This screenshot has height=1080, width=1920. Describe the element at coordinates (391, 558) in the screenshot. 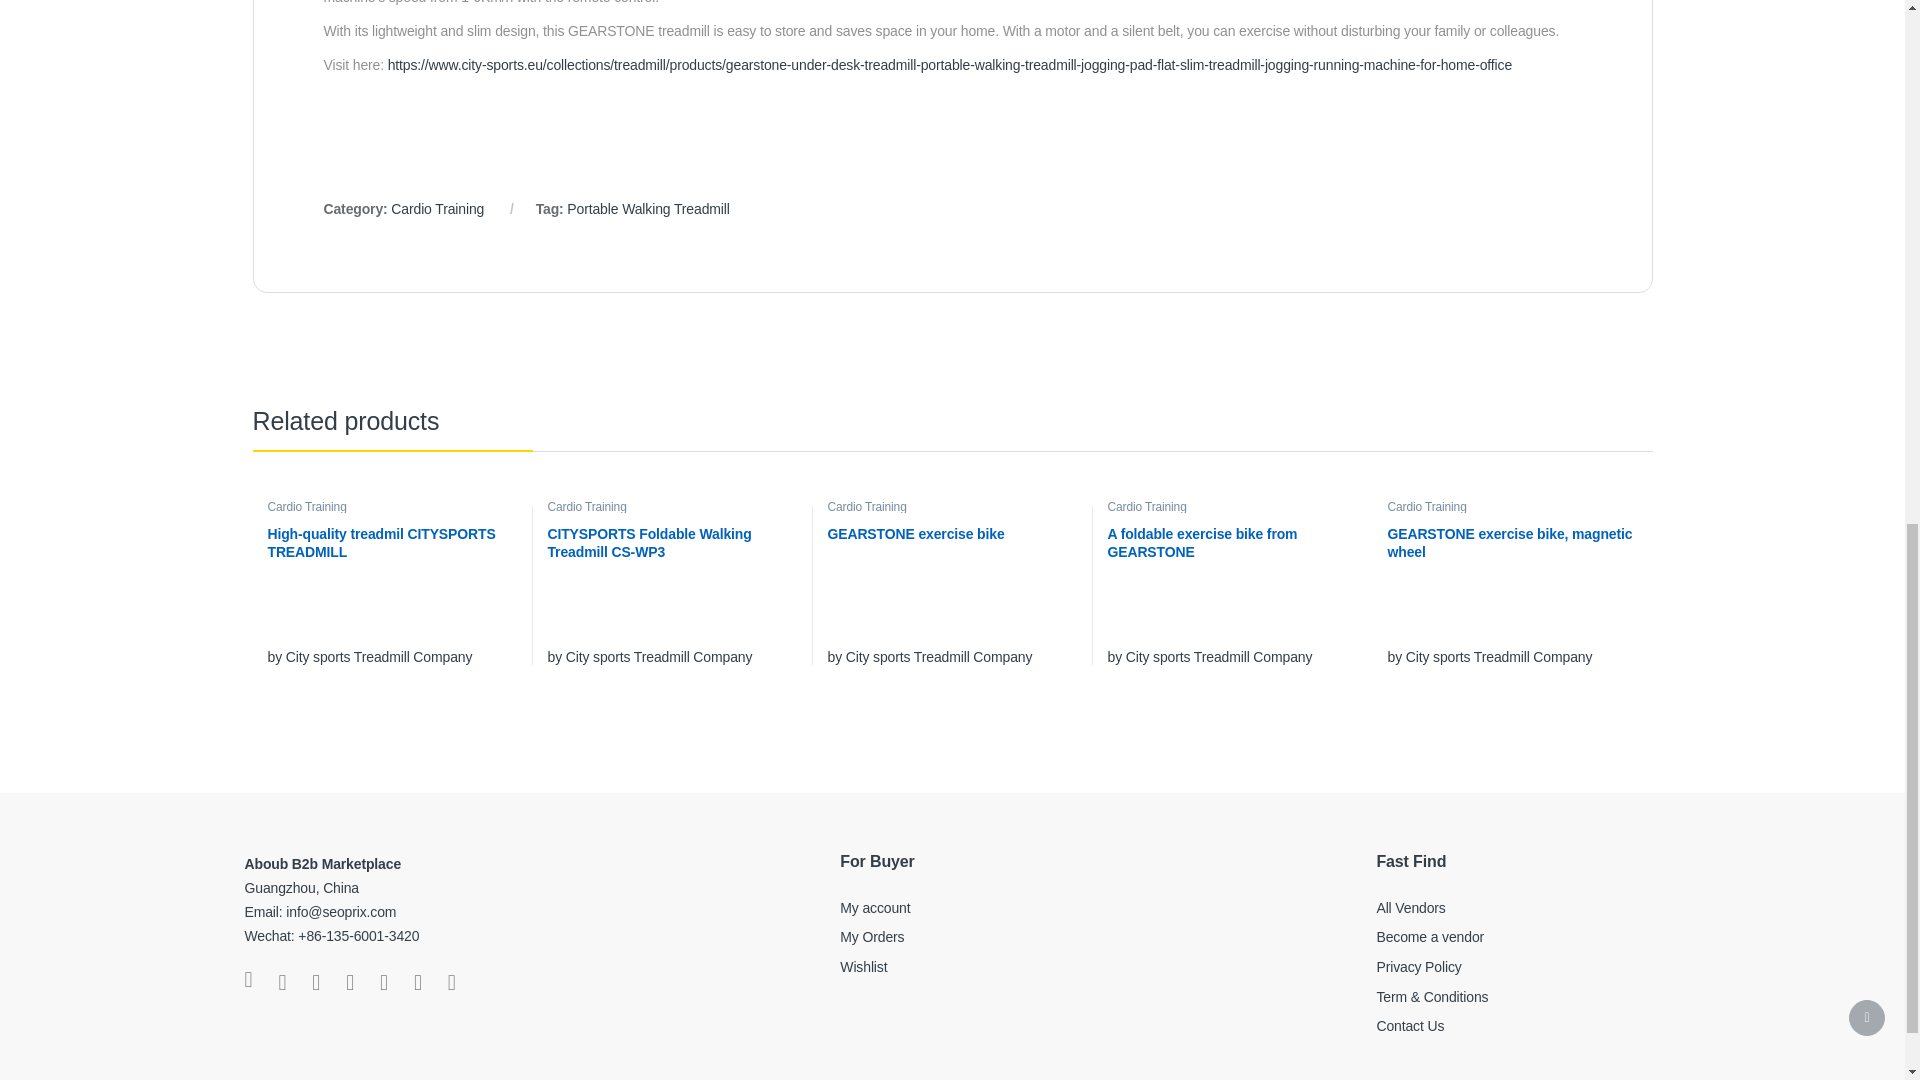

I see `High-quality treadmil CITYSPORTS TREADMILL` at that location.